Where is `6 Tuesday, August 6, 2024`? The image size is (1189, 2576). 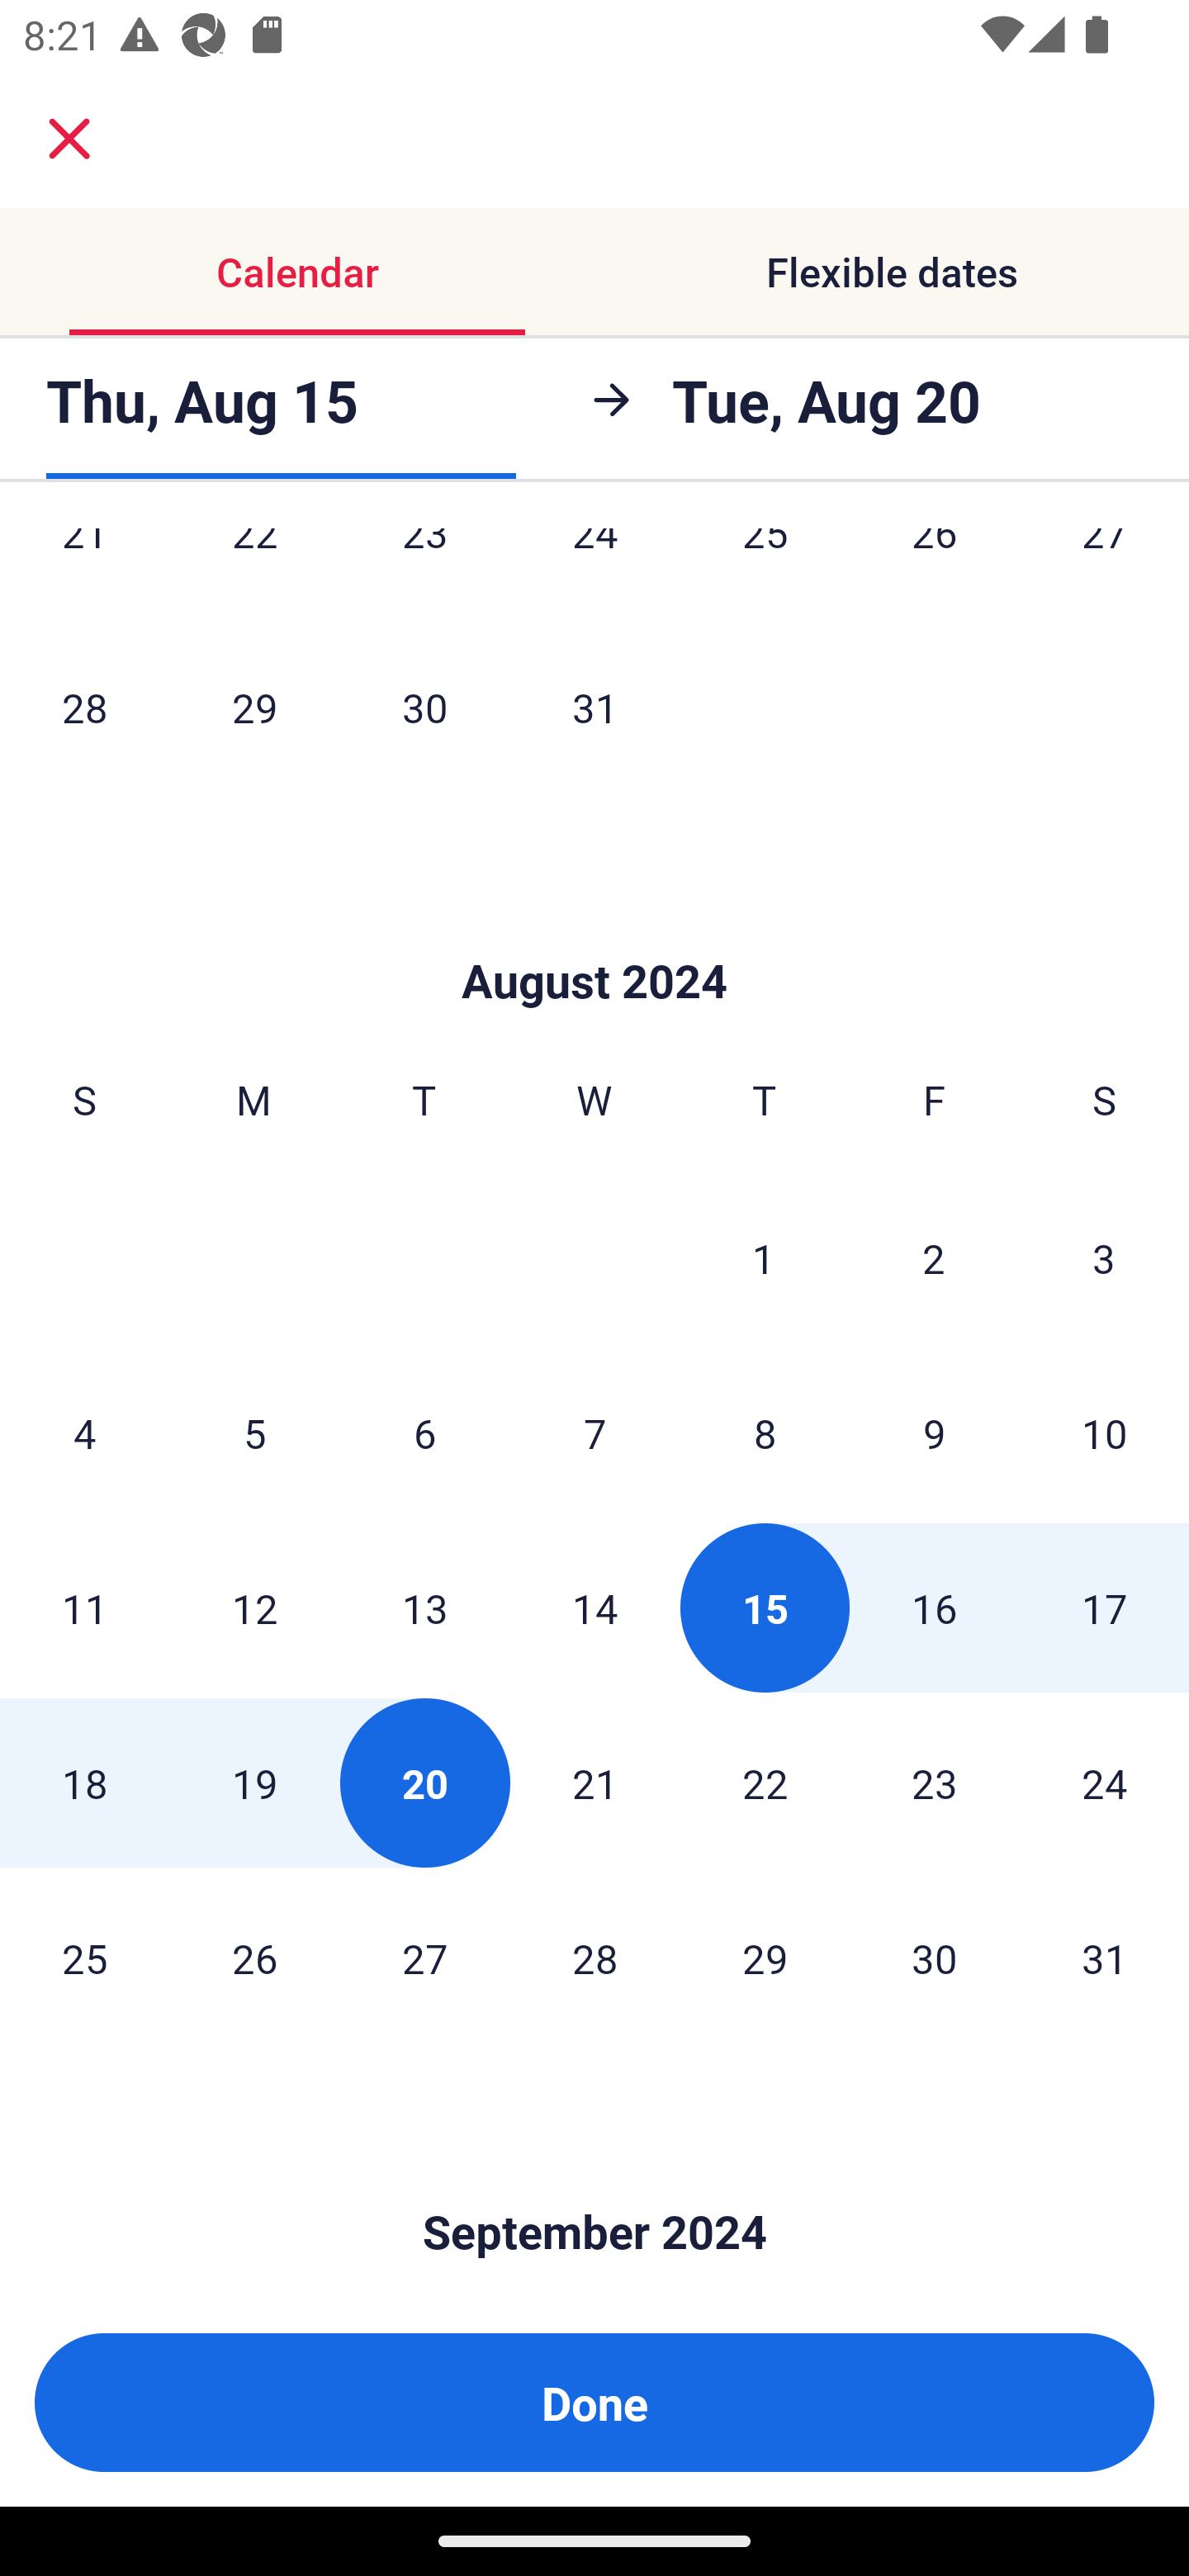 6 Tuesday, August 6, 2024 is located at coordinates (424, 1432).